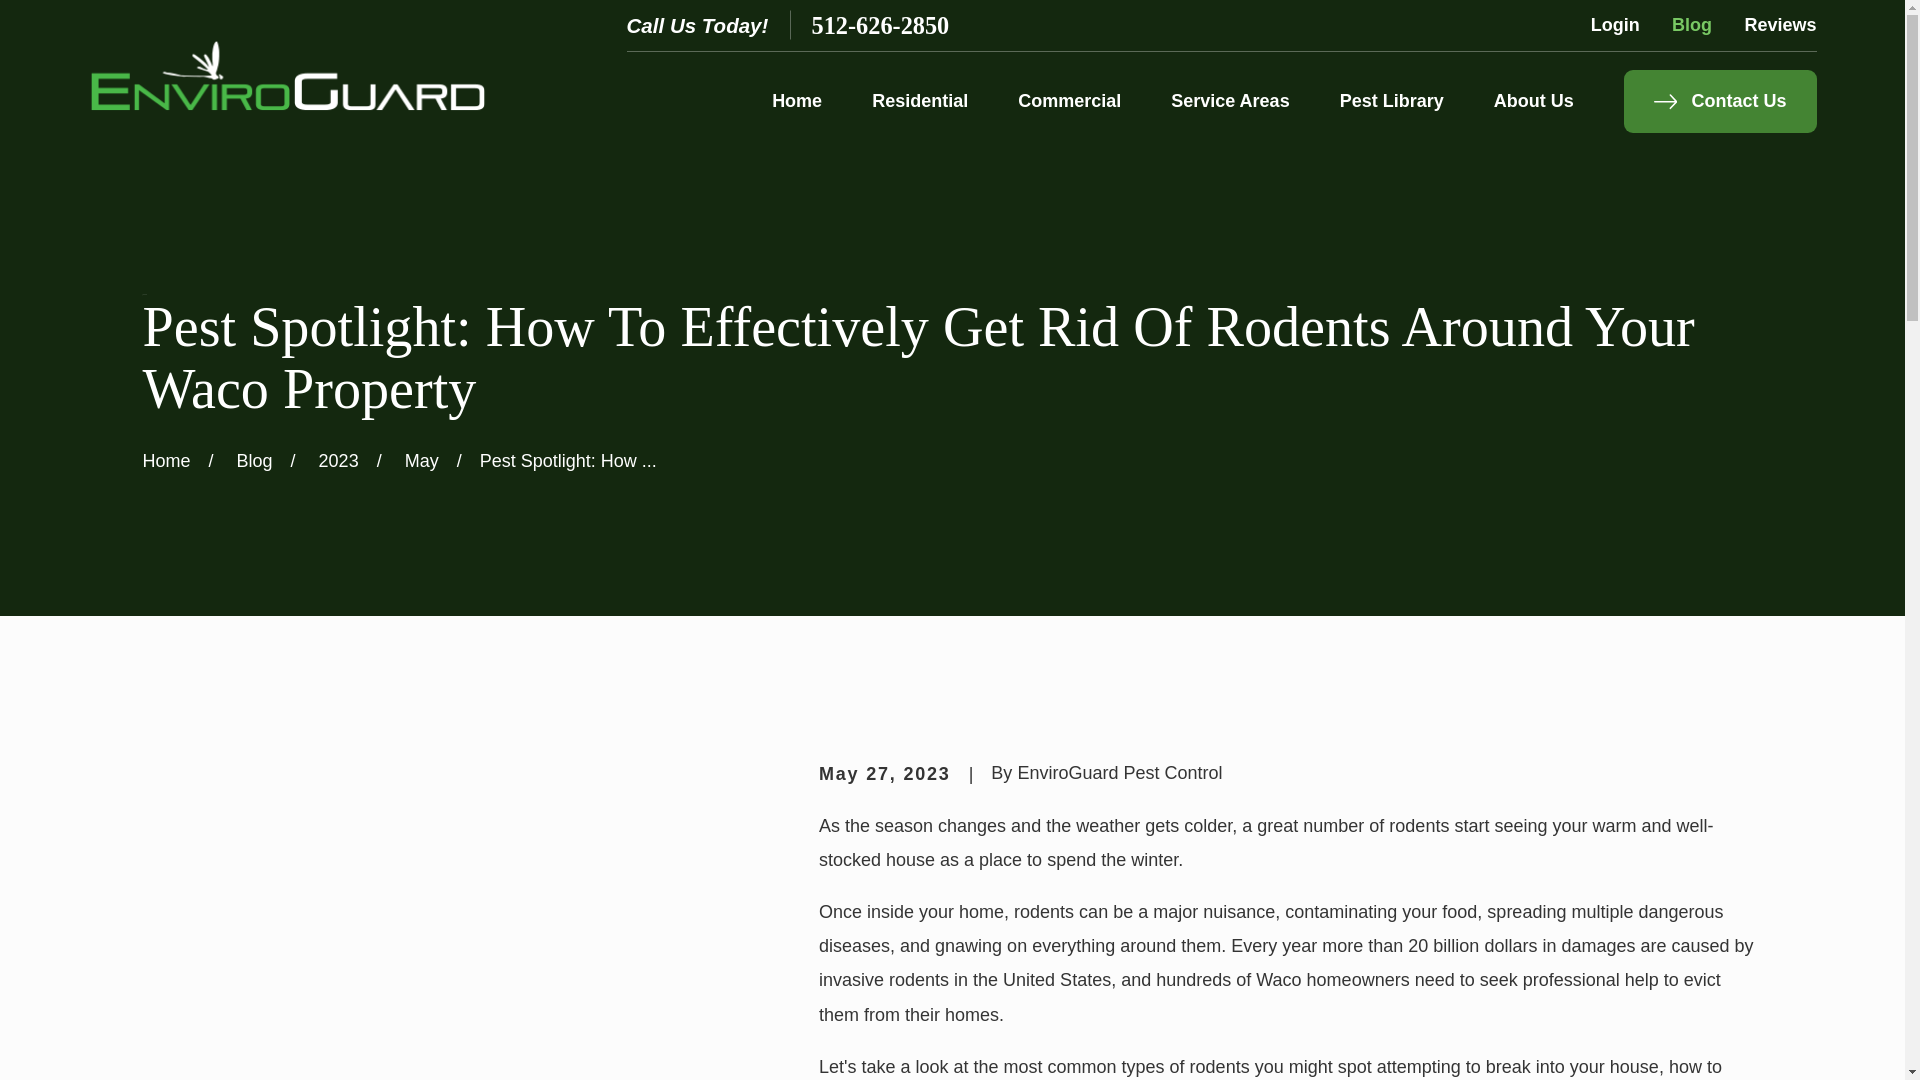 The width and height of the screenshot is (1920, 1080). What do you see at coordinates (919, 101) in the screenshot?
I see `Residential` at bounding box center [919, 101].